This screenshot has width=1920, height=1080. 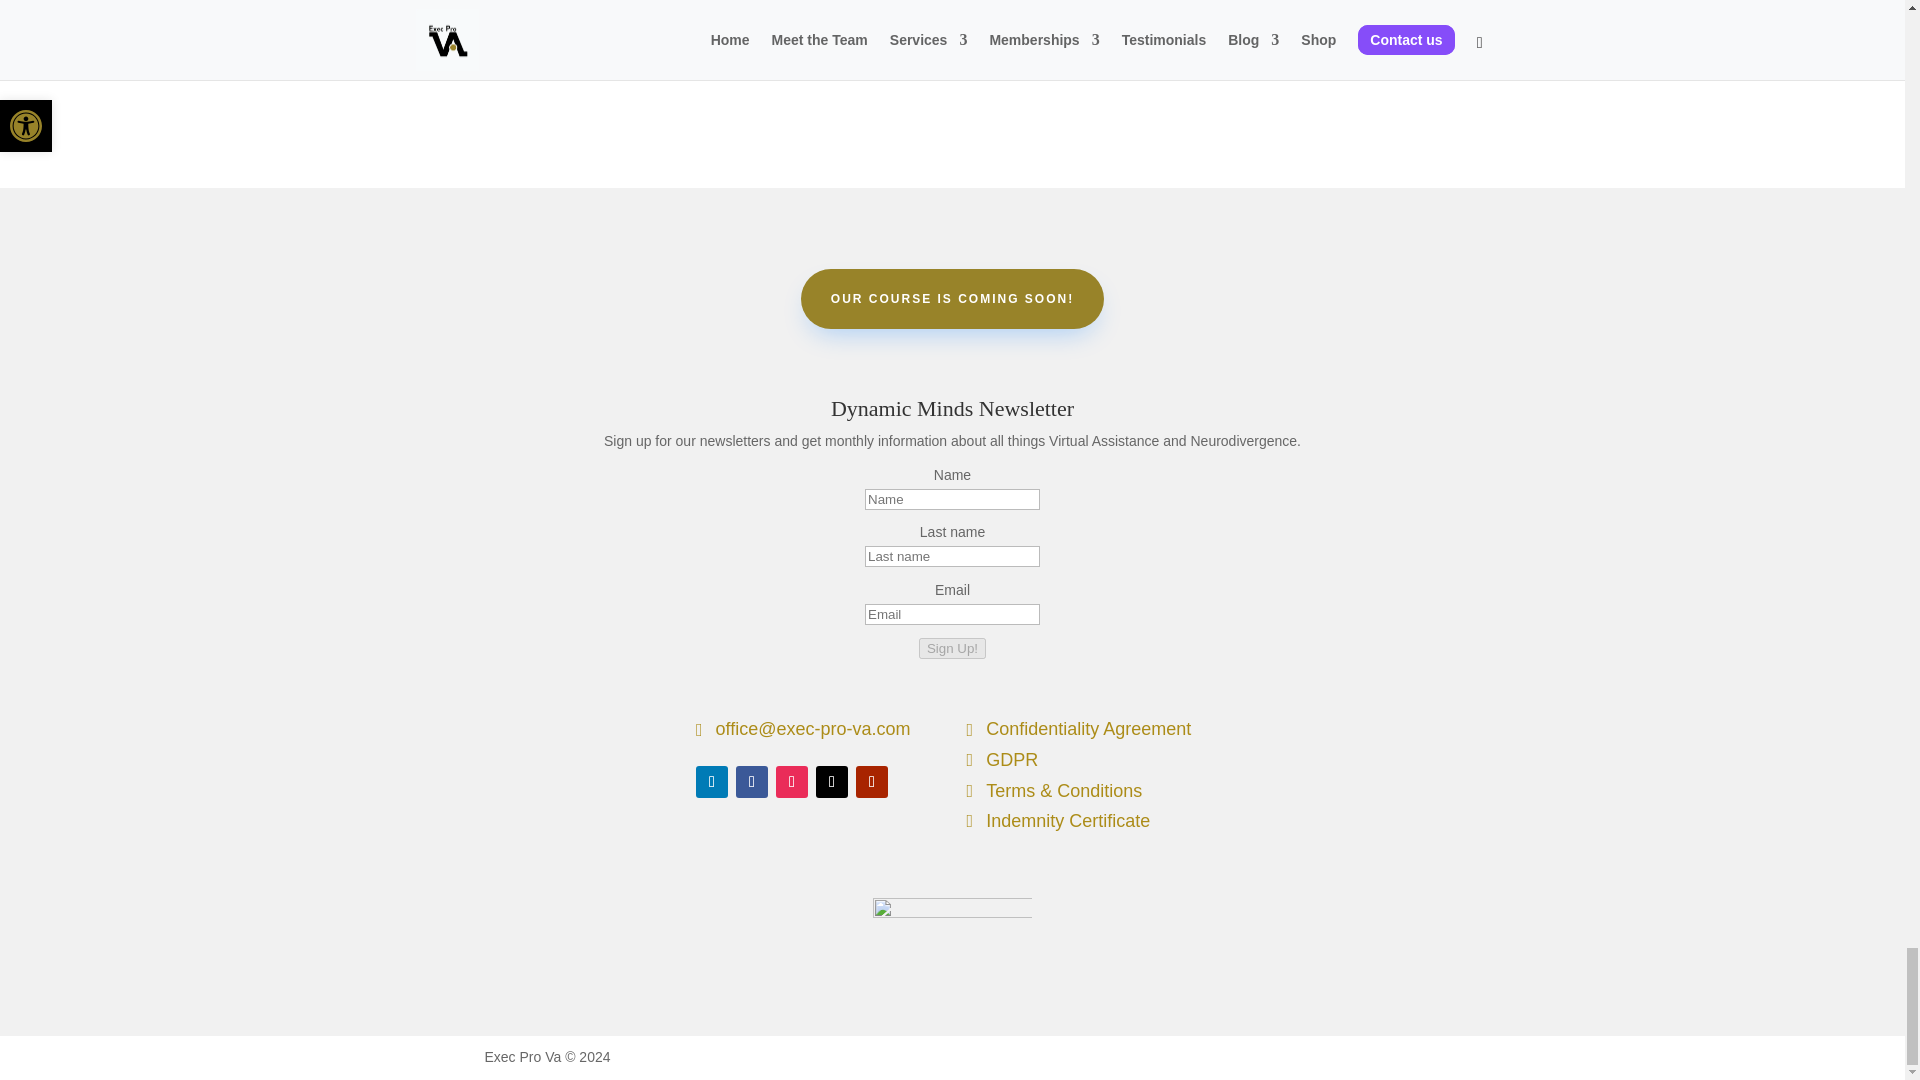 What do you see at coordinates (792, 782) in the screenshot?
I see `Follow on Instagram` at bounding box center [792, 782].